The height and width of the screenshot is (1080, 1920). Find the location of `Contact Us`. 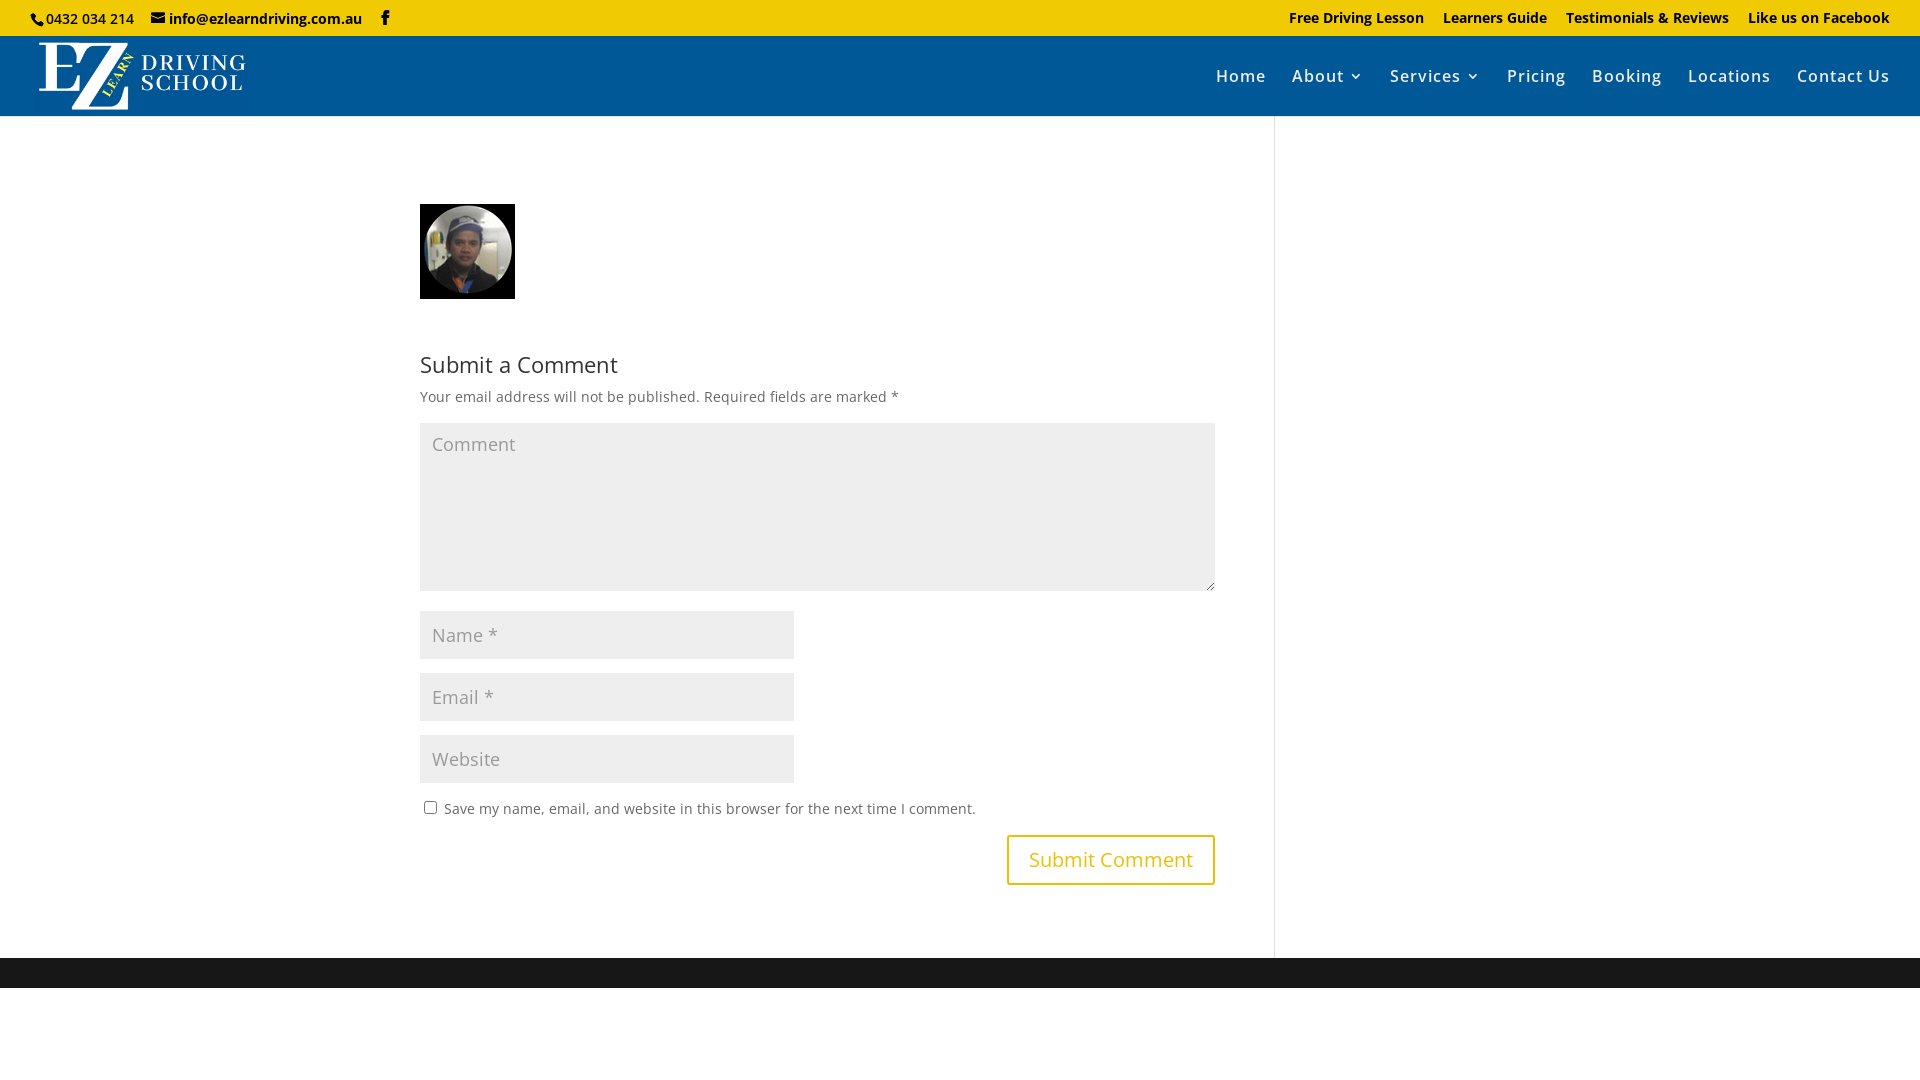

Contact Us is located at coordinates (1844, 92).